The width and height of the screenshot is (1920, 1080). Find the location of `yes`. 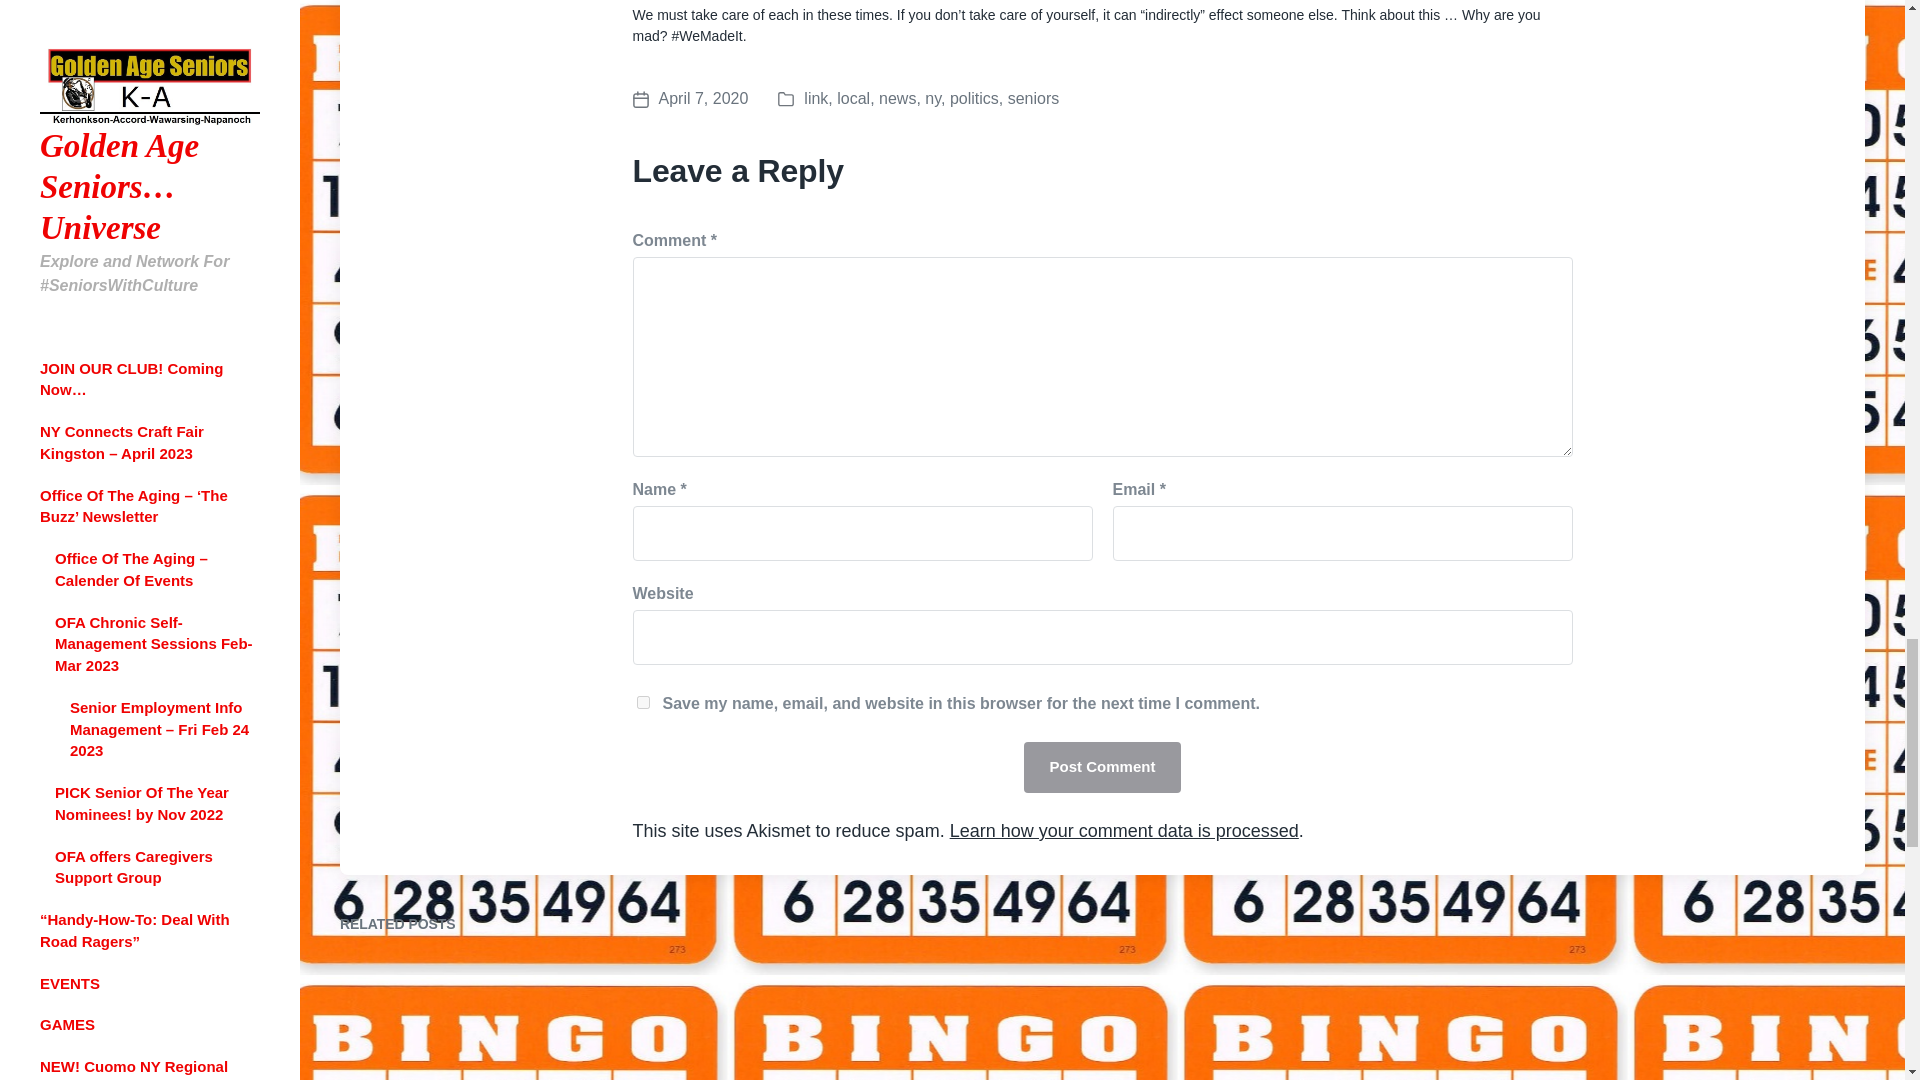

yes is located at coordinates (642, 702).